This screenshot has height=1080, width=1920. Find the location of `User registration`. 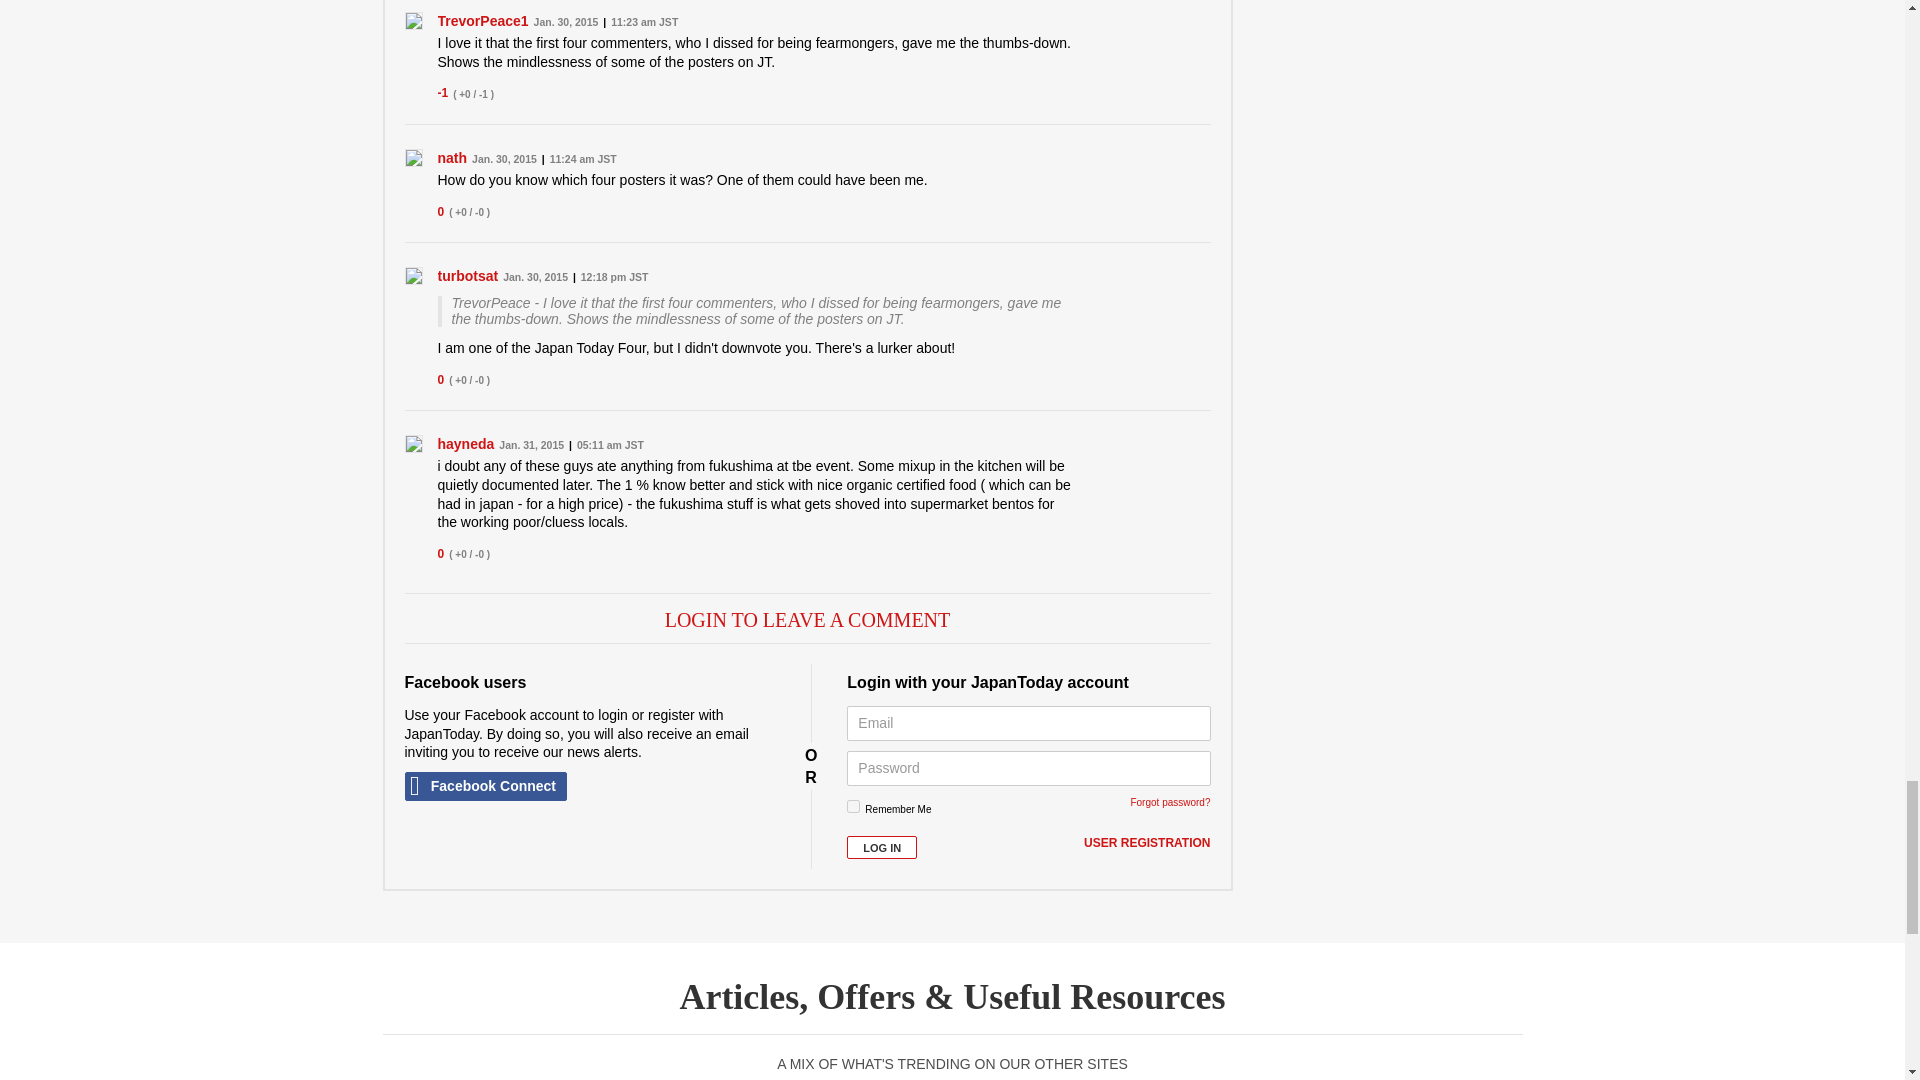

User registration is located at coordinates (1146, 844).